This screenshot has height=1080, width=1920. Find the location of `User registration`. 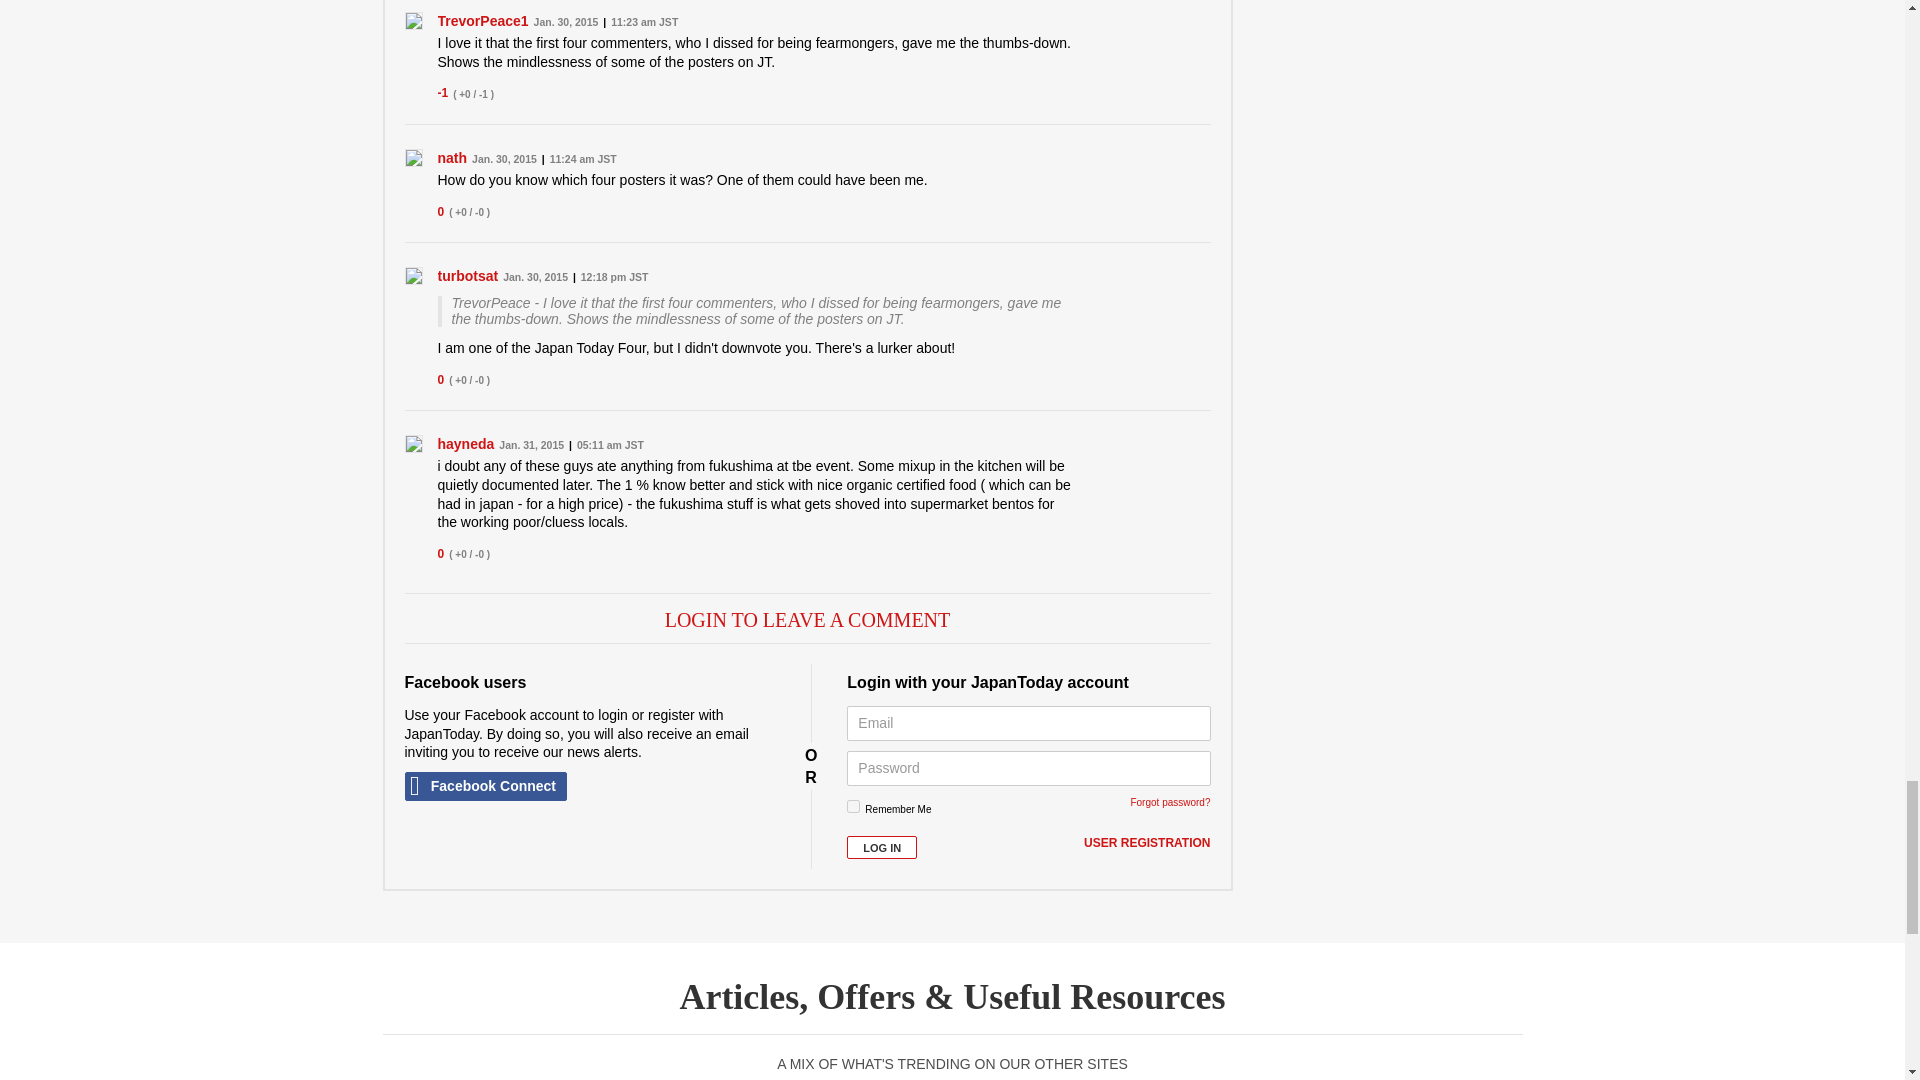

User registration is located at coordinates (1146, 844).